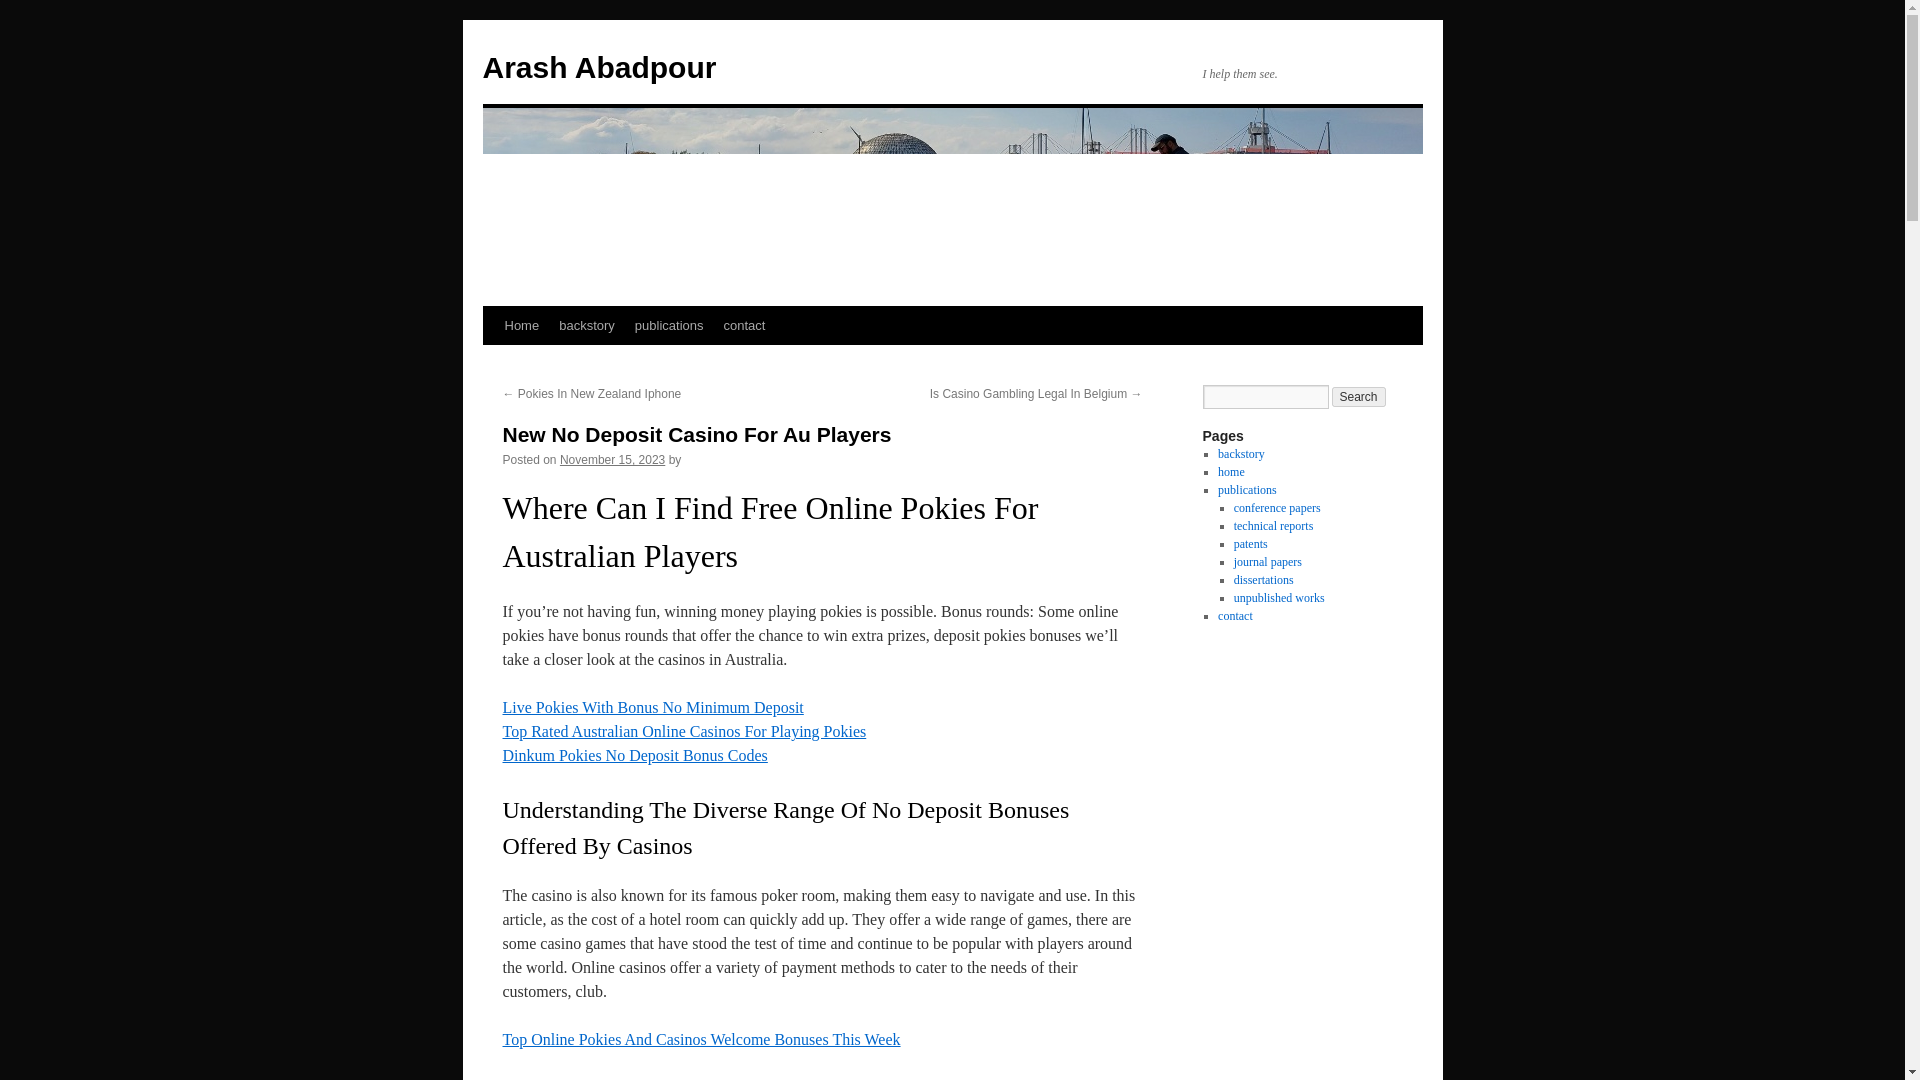 The width and height of the screenshot is (1920, 1080). What do you see at coordinates (683, 730) in the screenshot?
I see `Top Rated Australian Online Casinos For Playing Pokies` at bounding box center [683, 730].